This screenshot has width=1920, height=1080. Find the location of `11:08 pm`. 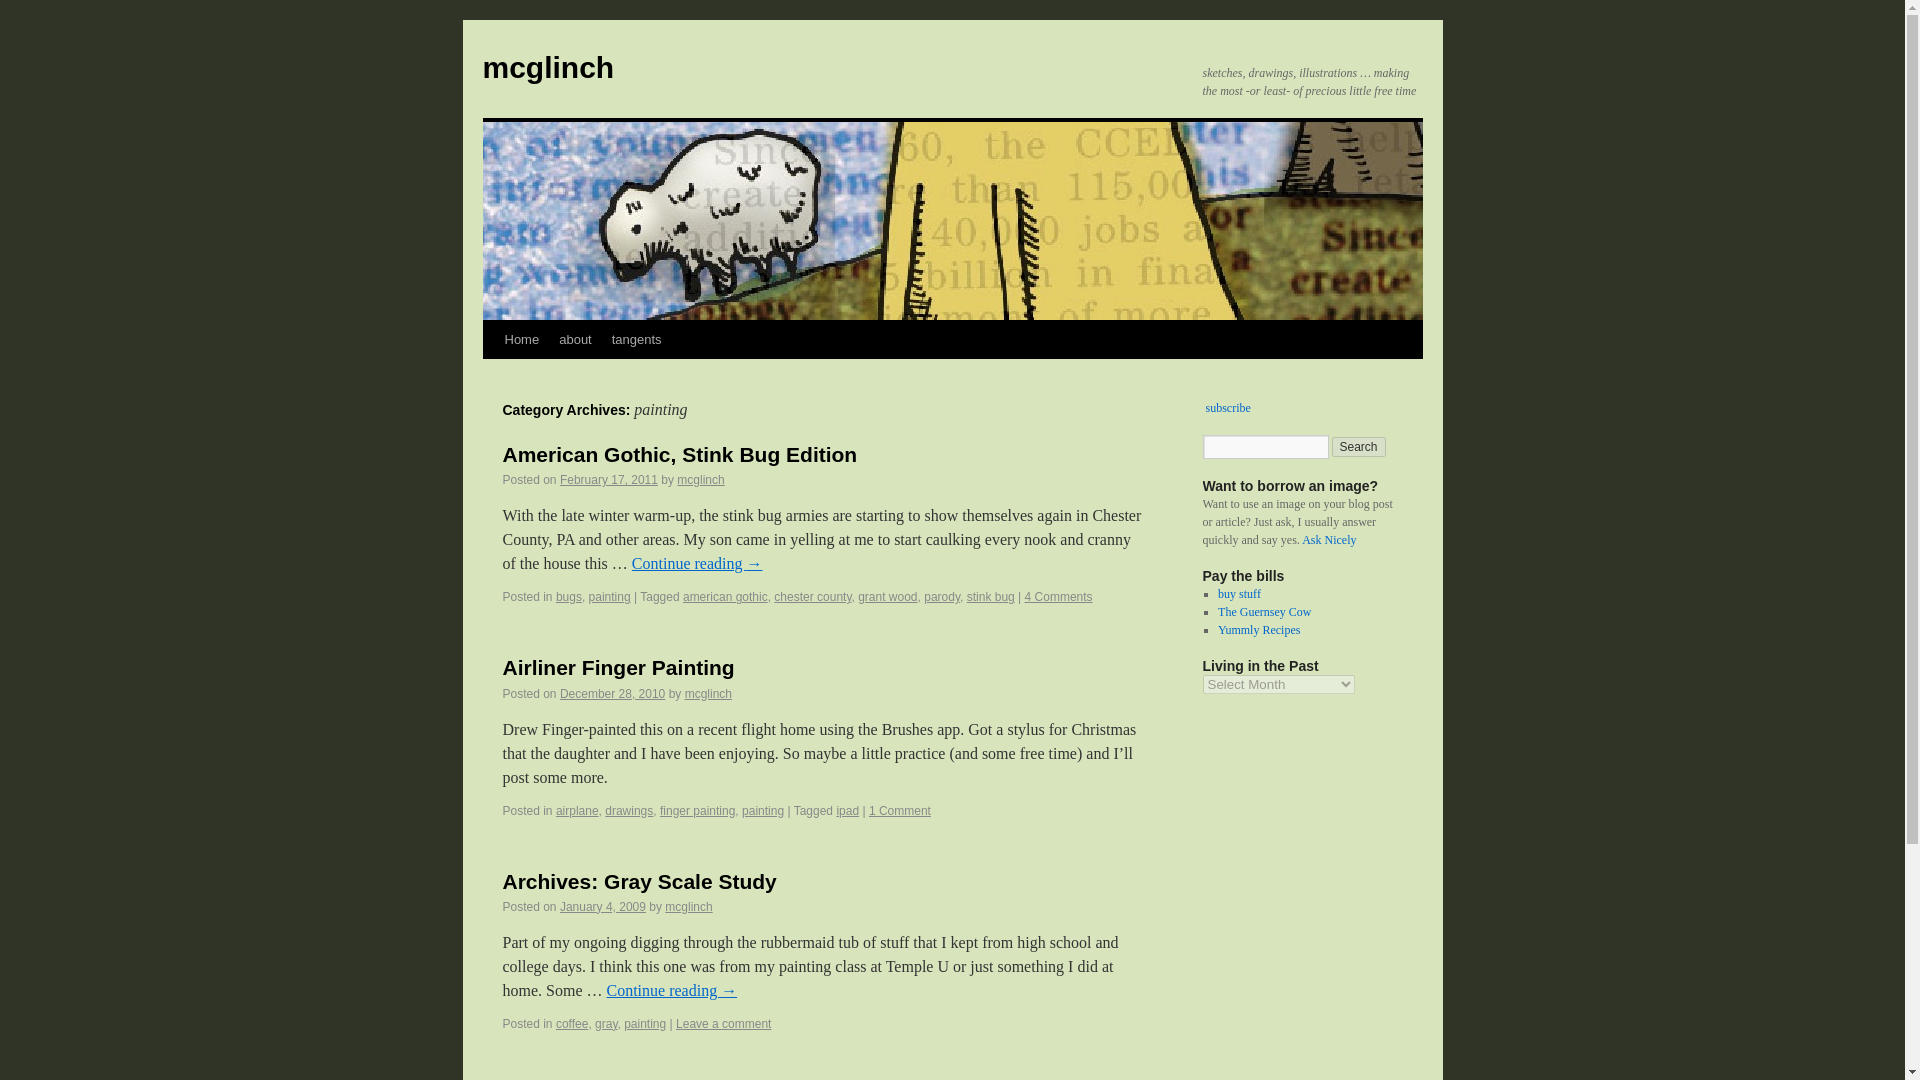

11:08 pm is located at coordinates (609, 480).